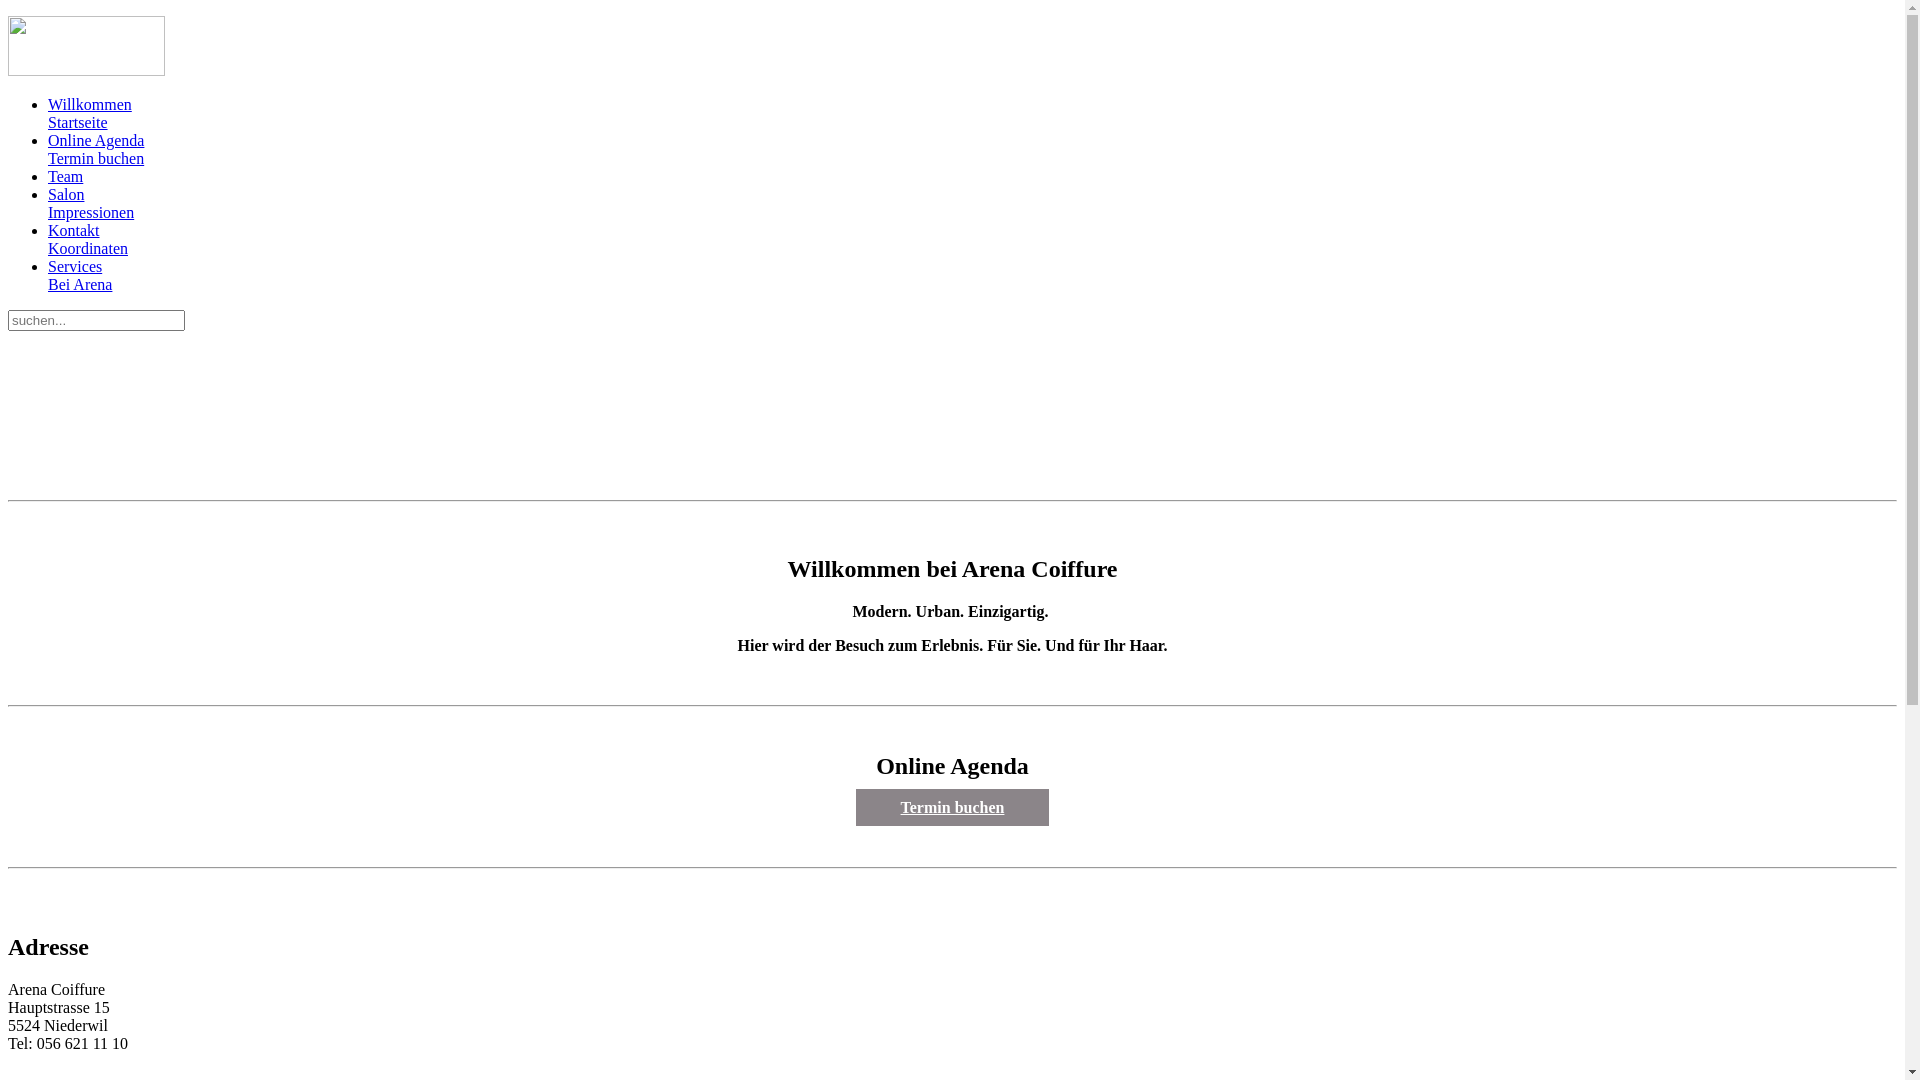 This screenshot has height=1080, width=1920. What do you see at coordinates (972, 240) in the screenshot?
I see `Kontakt
Koordinaten` at bounding box center [972, 240].